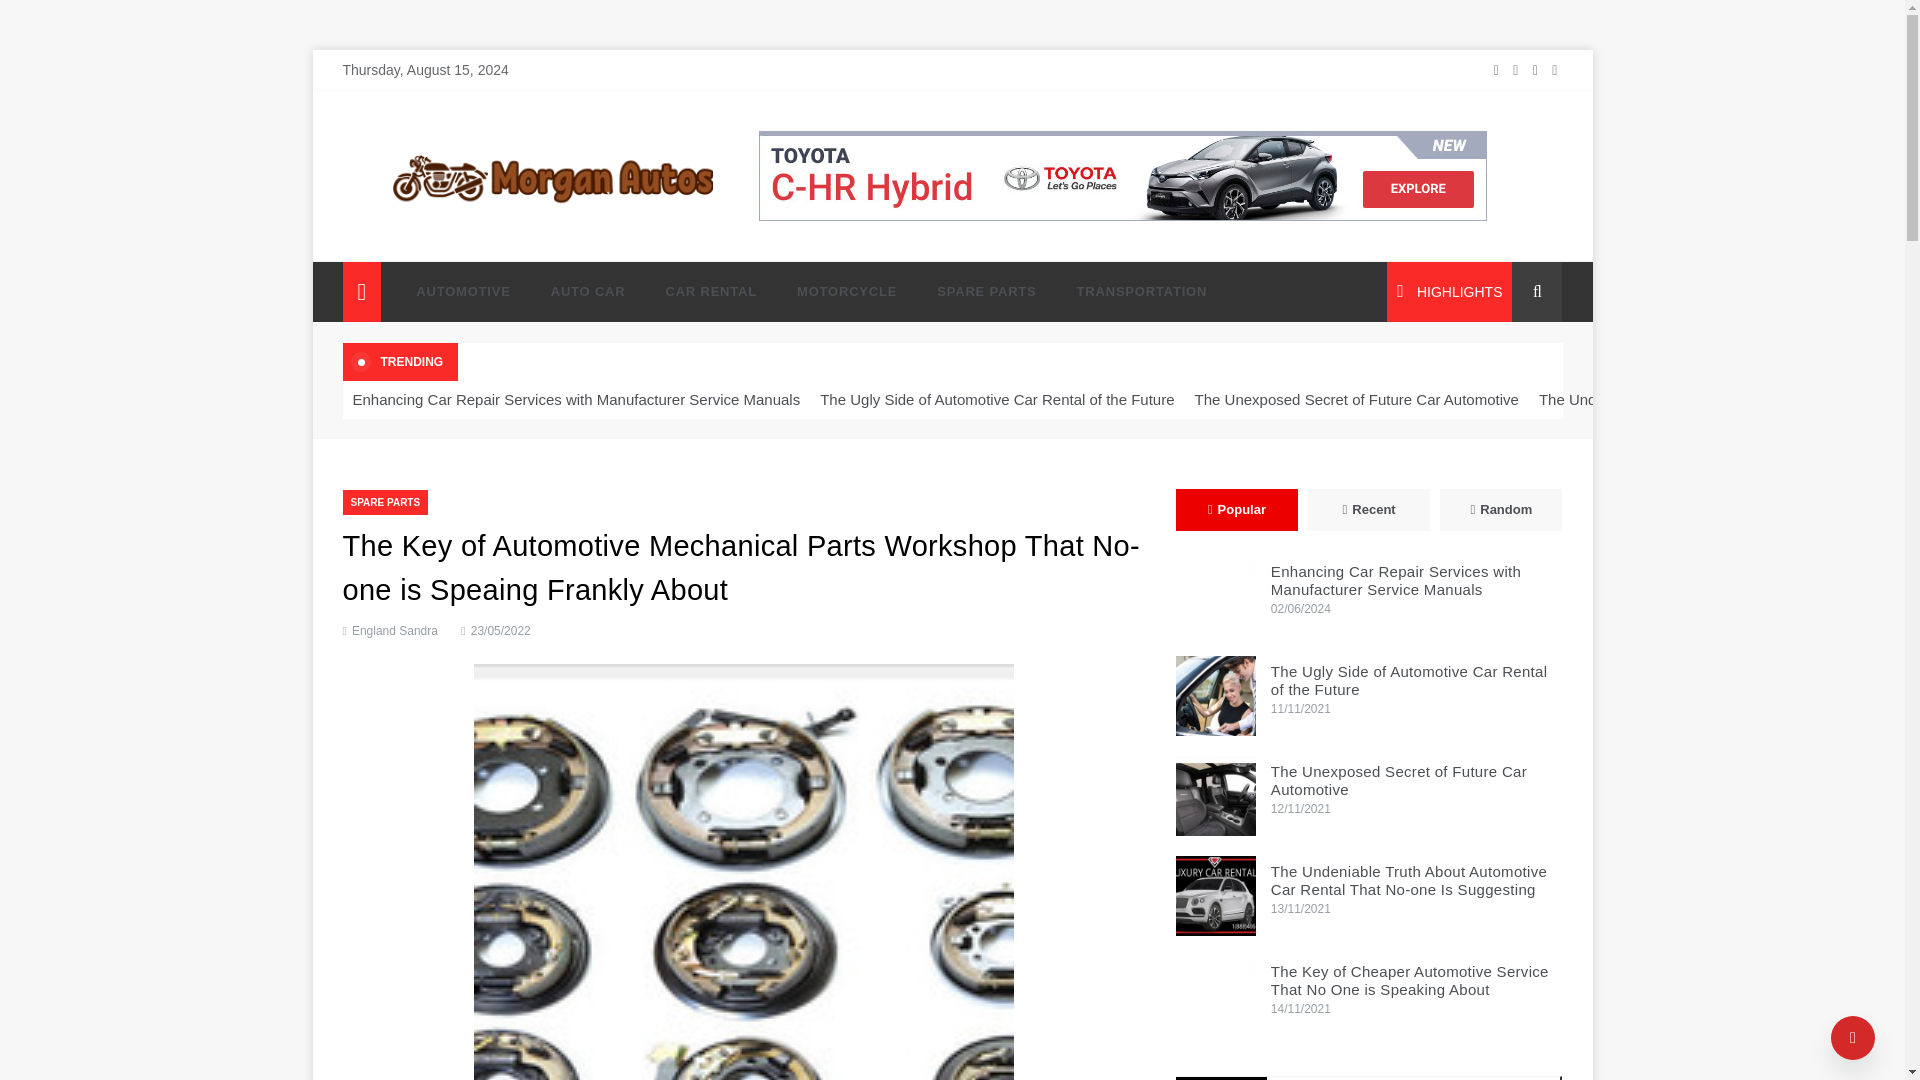  I want to click on England Sandra, so click(394, 631).